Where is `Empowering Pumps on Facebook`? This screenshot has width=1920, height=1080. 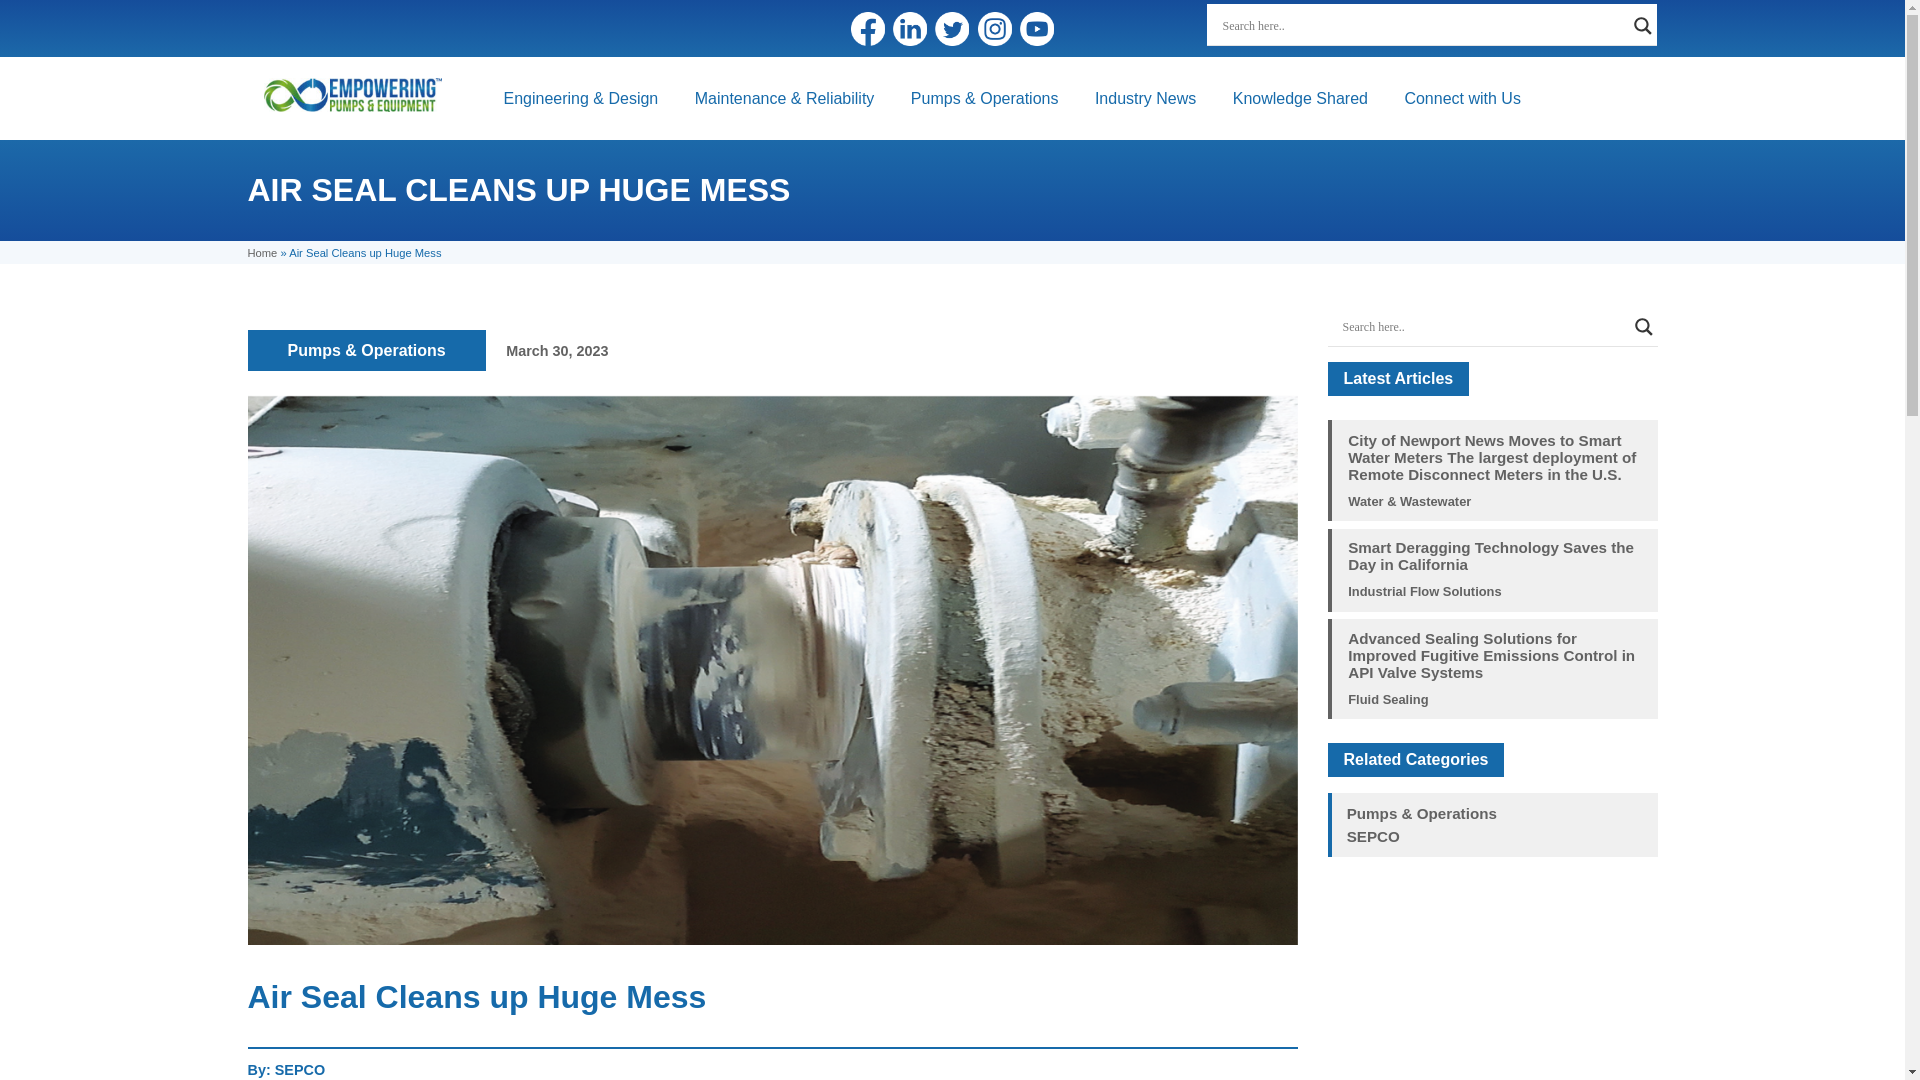 Empowering Pumps on Facebook is located at coordinates (868, 28).